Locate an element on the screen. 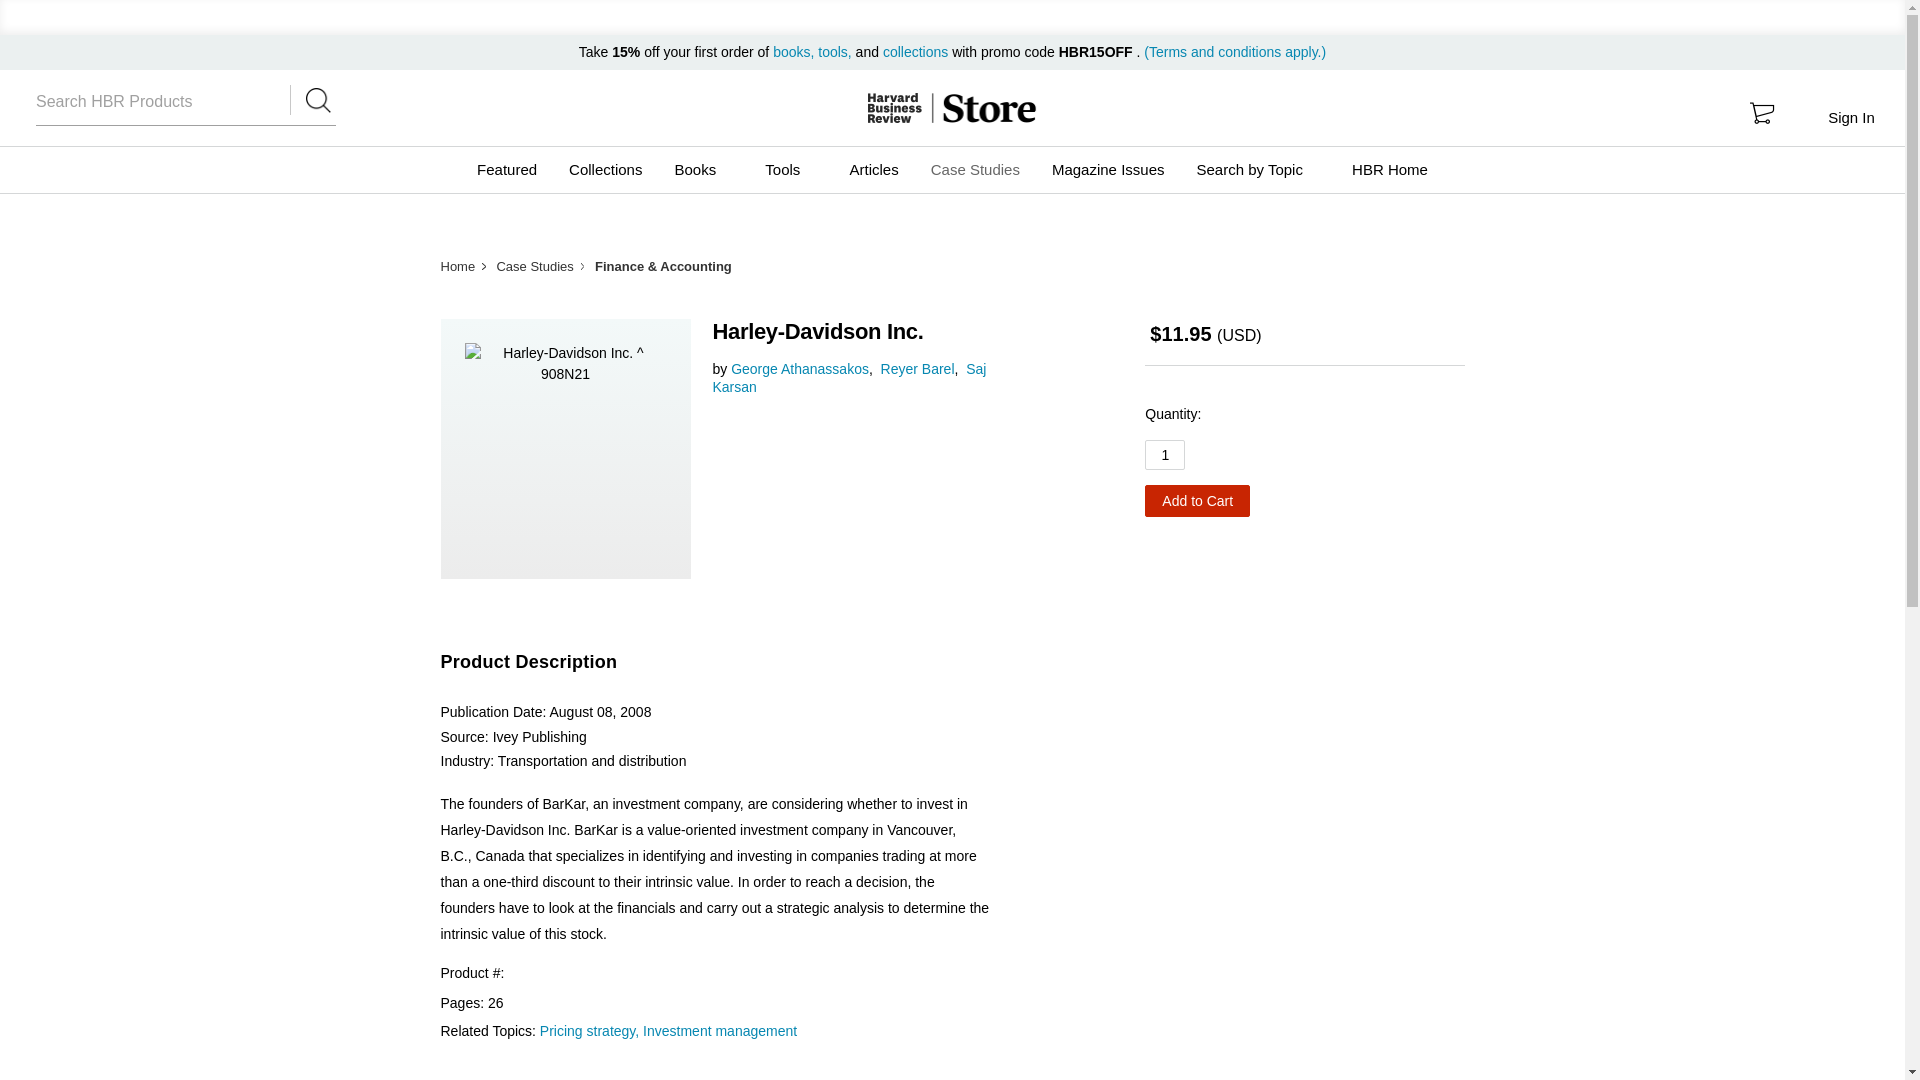 The width and height of the screenshot is (1920, 1080). Books is located at coordinates (703, 170).